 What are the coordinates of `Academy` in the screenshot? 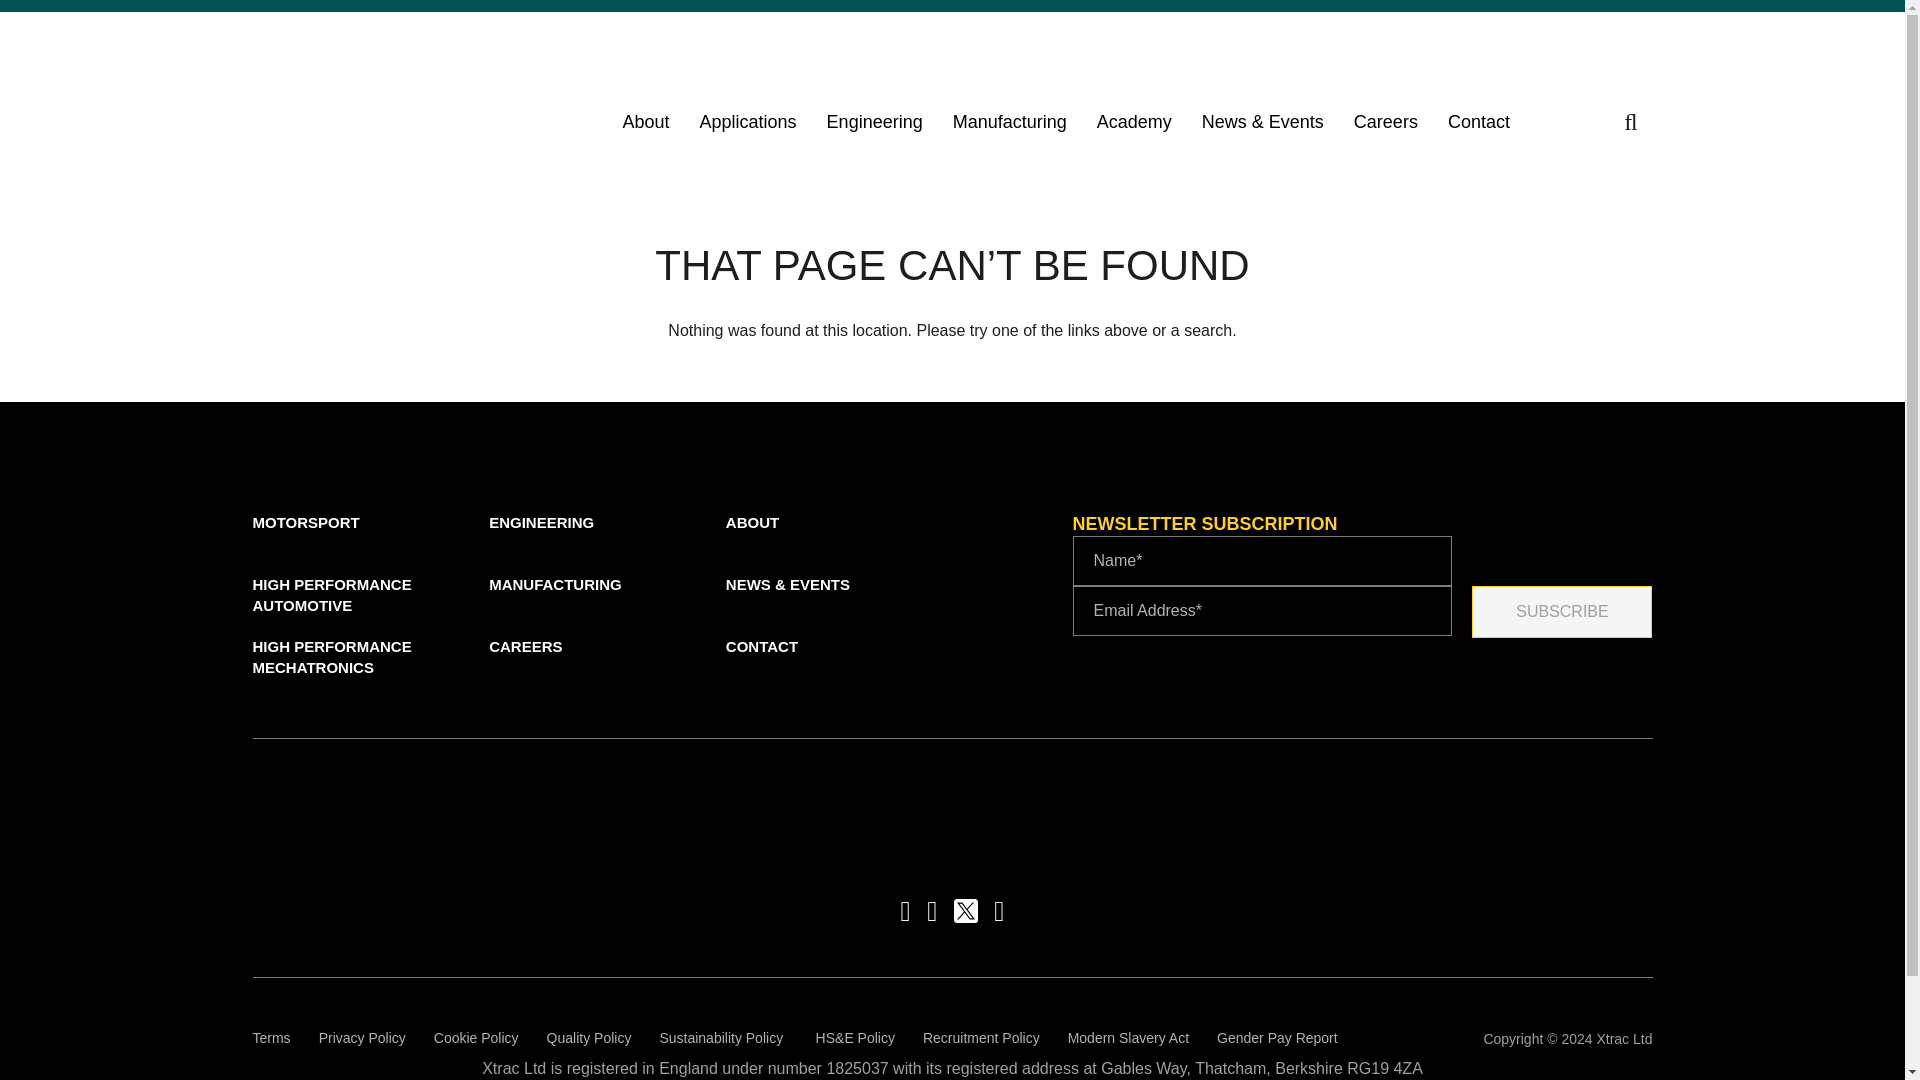 It's located at (1134, 121).